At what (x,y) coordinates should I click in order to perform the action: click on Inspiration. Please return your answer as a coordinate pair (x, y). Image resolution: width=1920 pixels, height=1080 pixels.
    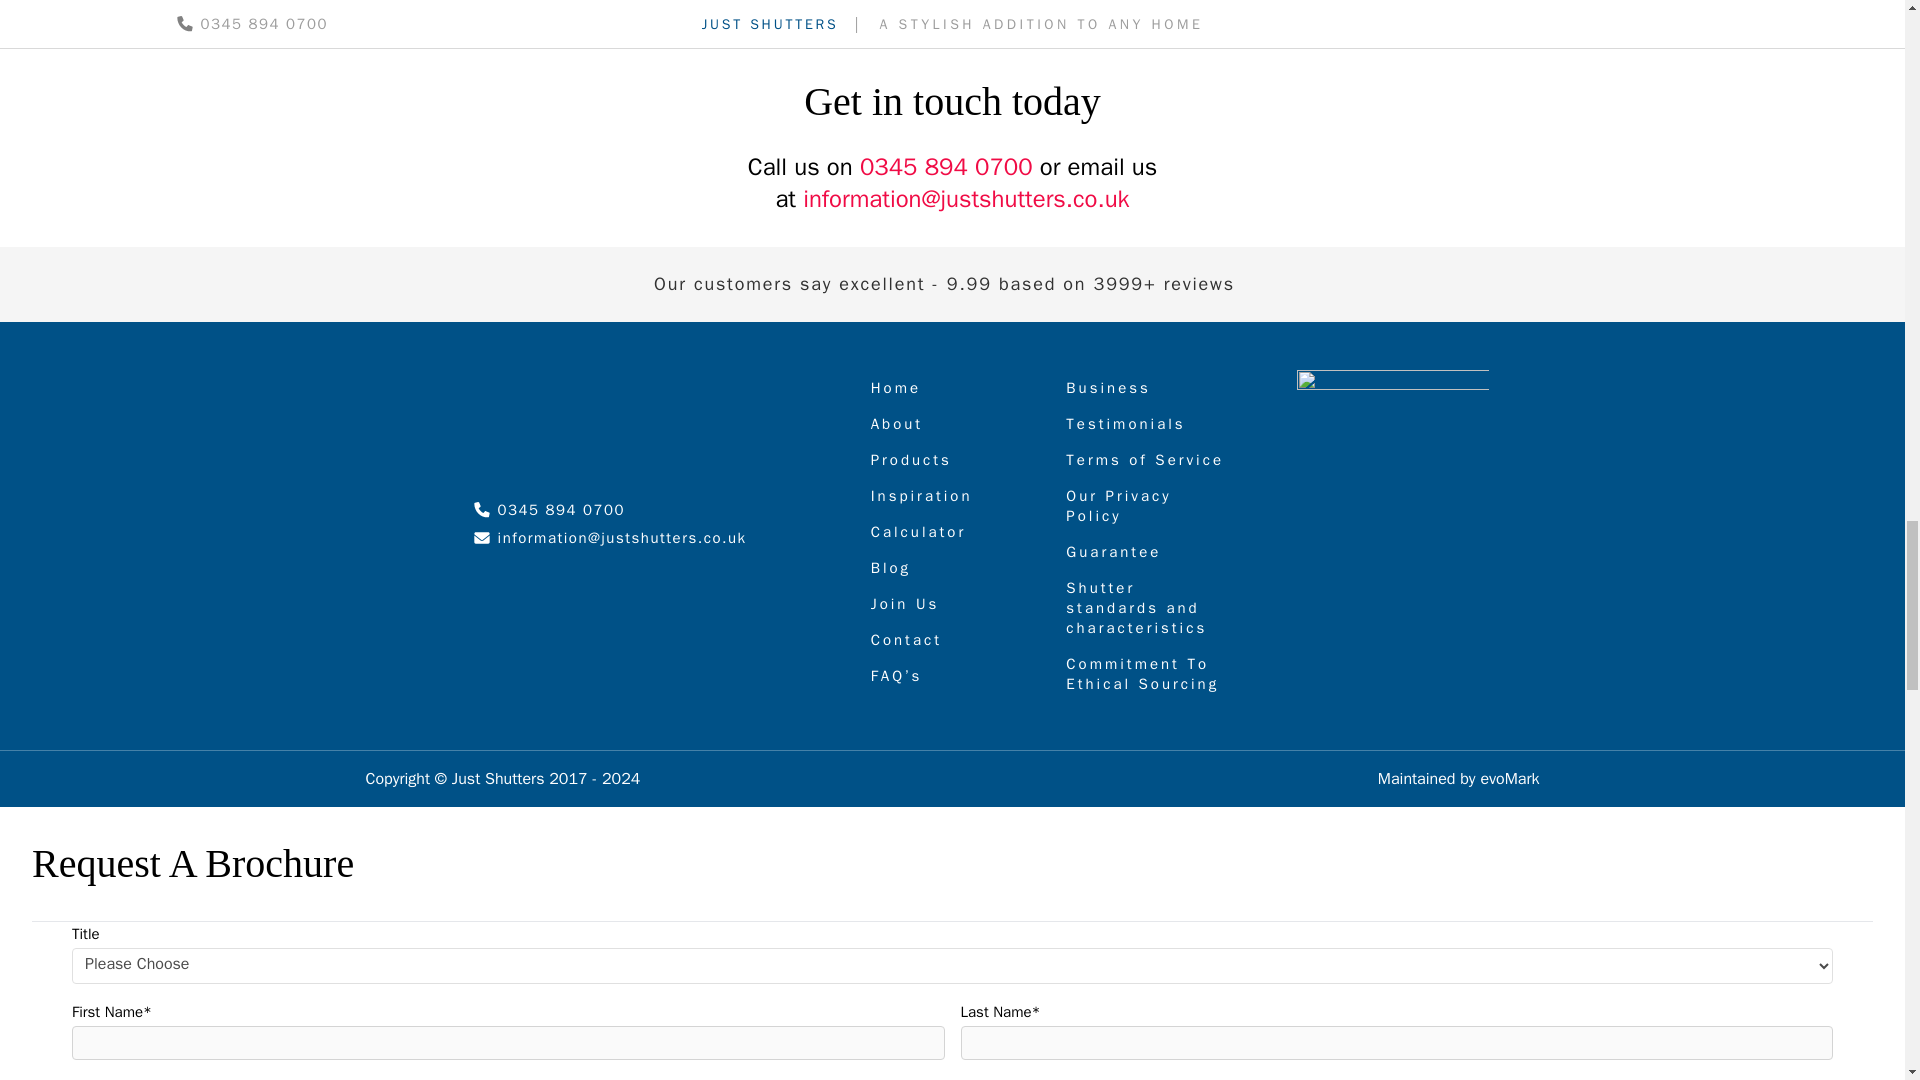
    Looking at the image, I should click on (952, 496).